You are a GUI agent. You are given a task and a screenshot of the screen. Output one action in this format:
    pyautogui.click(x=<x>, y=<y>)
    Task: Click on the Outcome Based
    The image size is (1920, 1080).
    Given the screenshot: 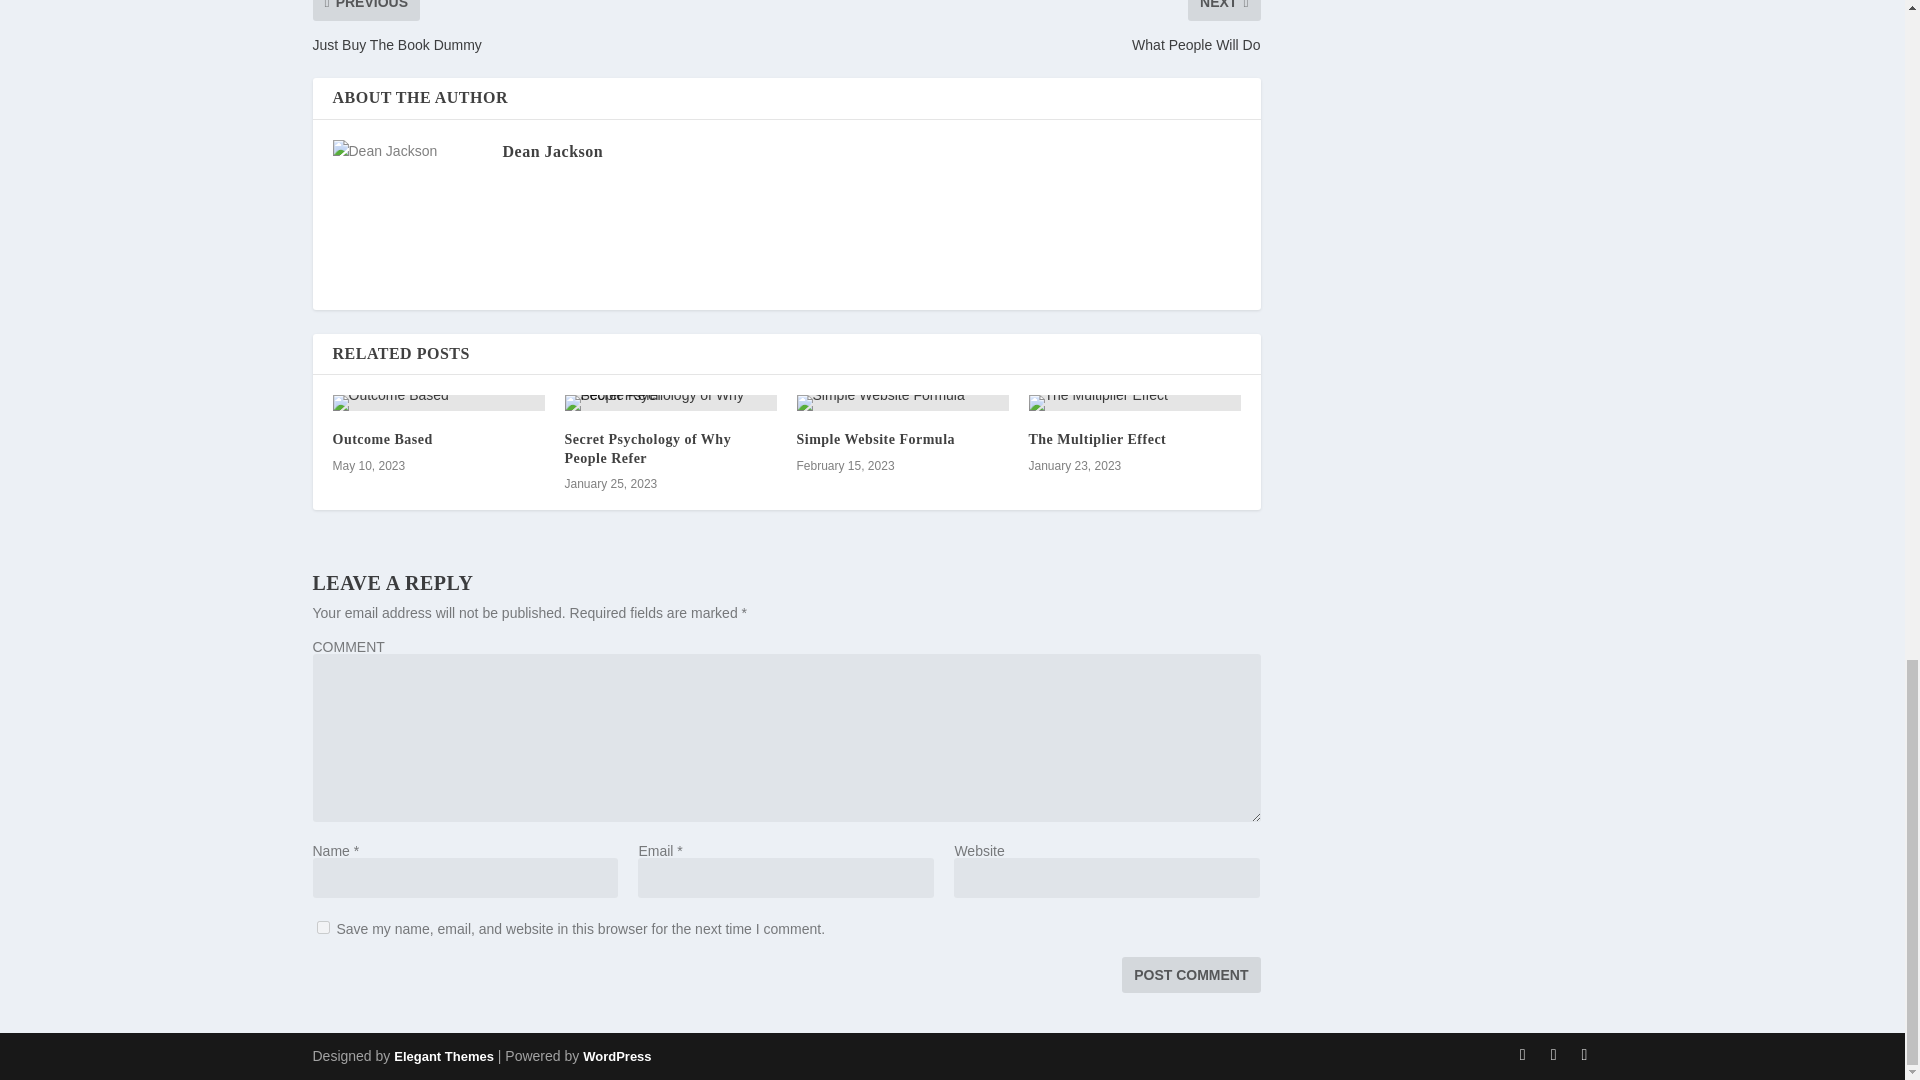 What is the action you would take?
    pyautogui.click(x=382, y=440)
    